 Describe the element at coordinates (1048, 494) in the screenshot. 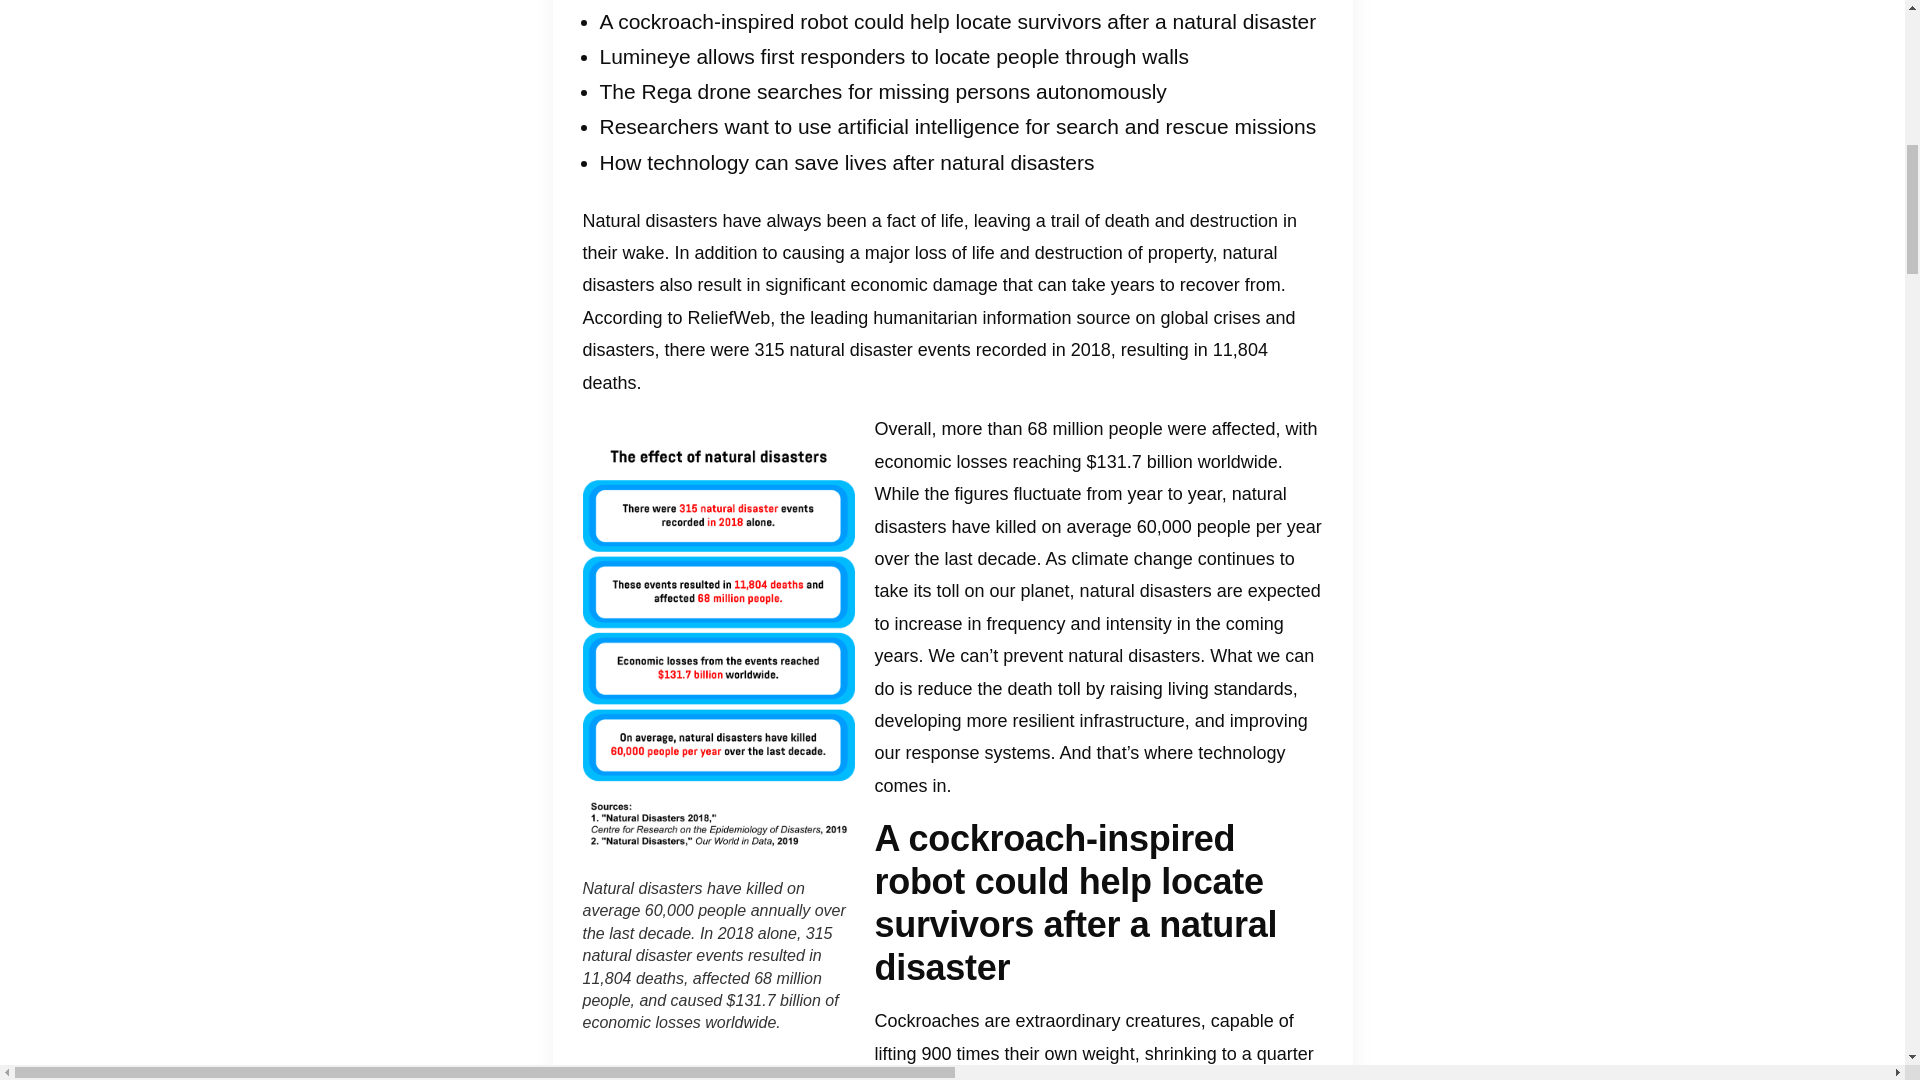

I see `fluctuate` at that location.